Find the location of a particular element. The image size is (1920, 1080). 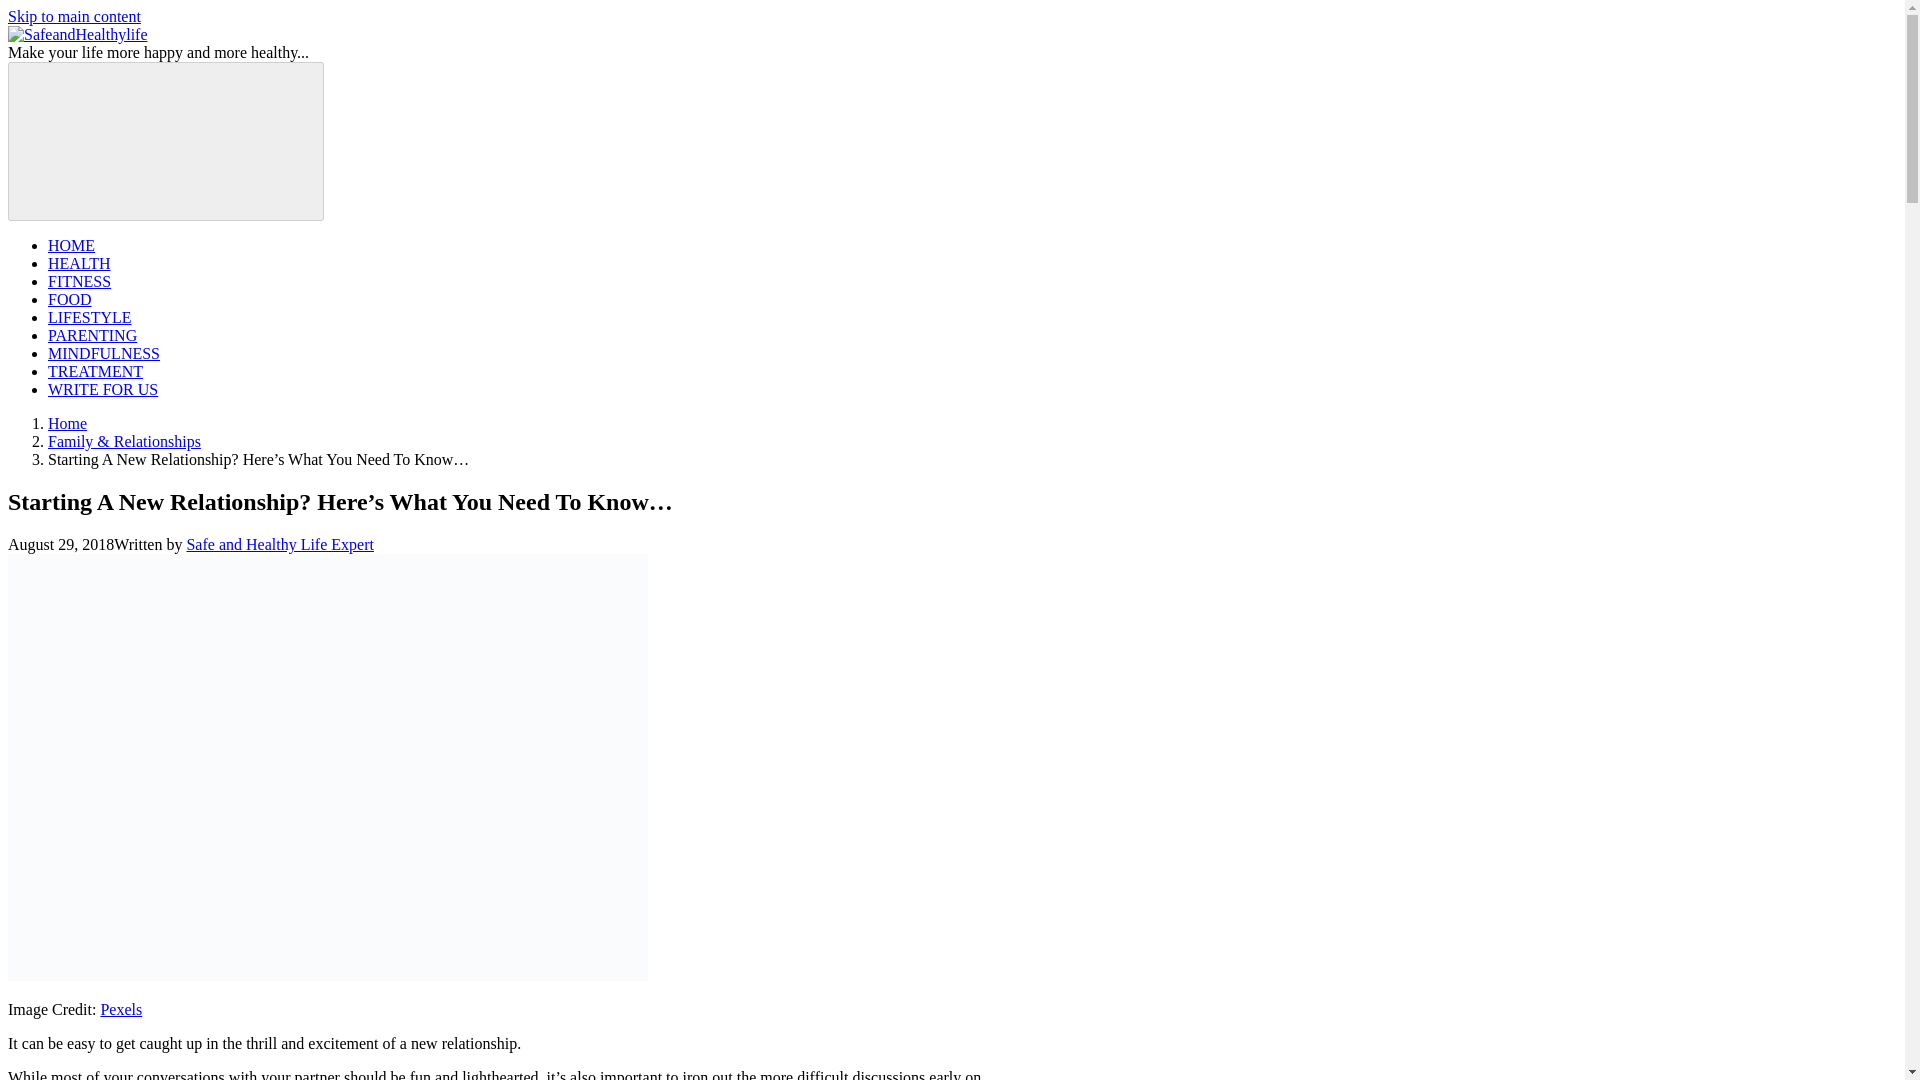

Home is located at coordinates (67, 423).